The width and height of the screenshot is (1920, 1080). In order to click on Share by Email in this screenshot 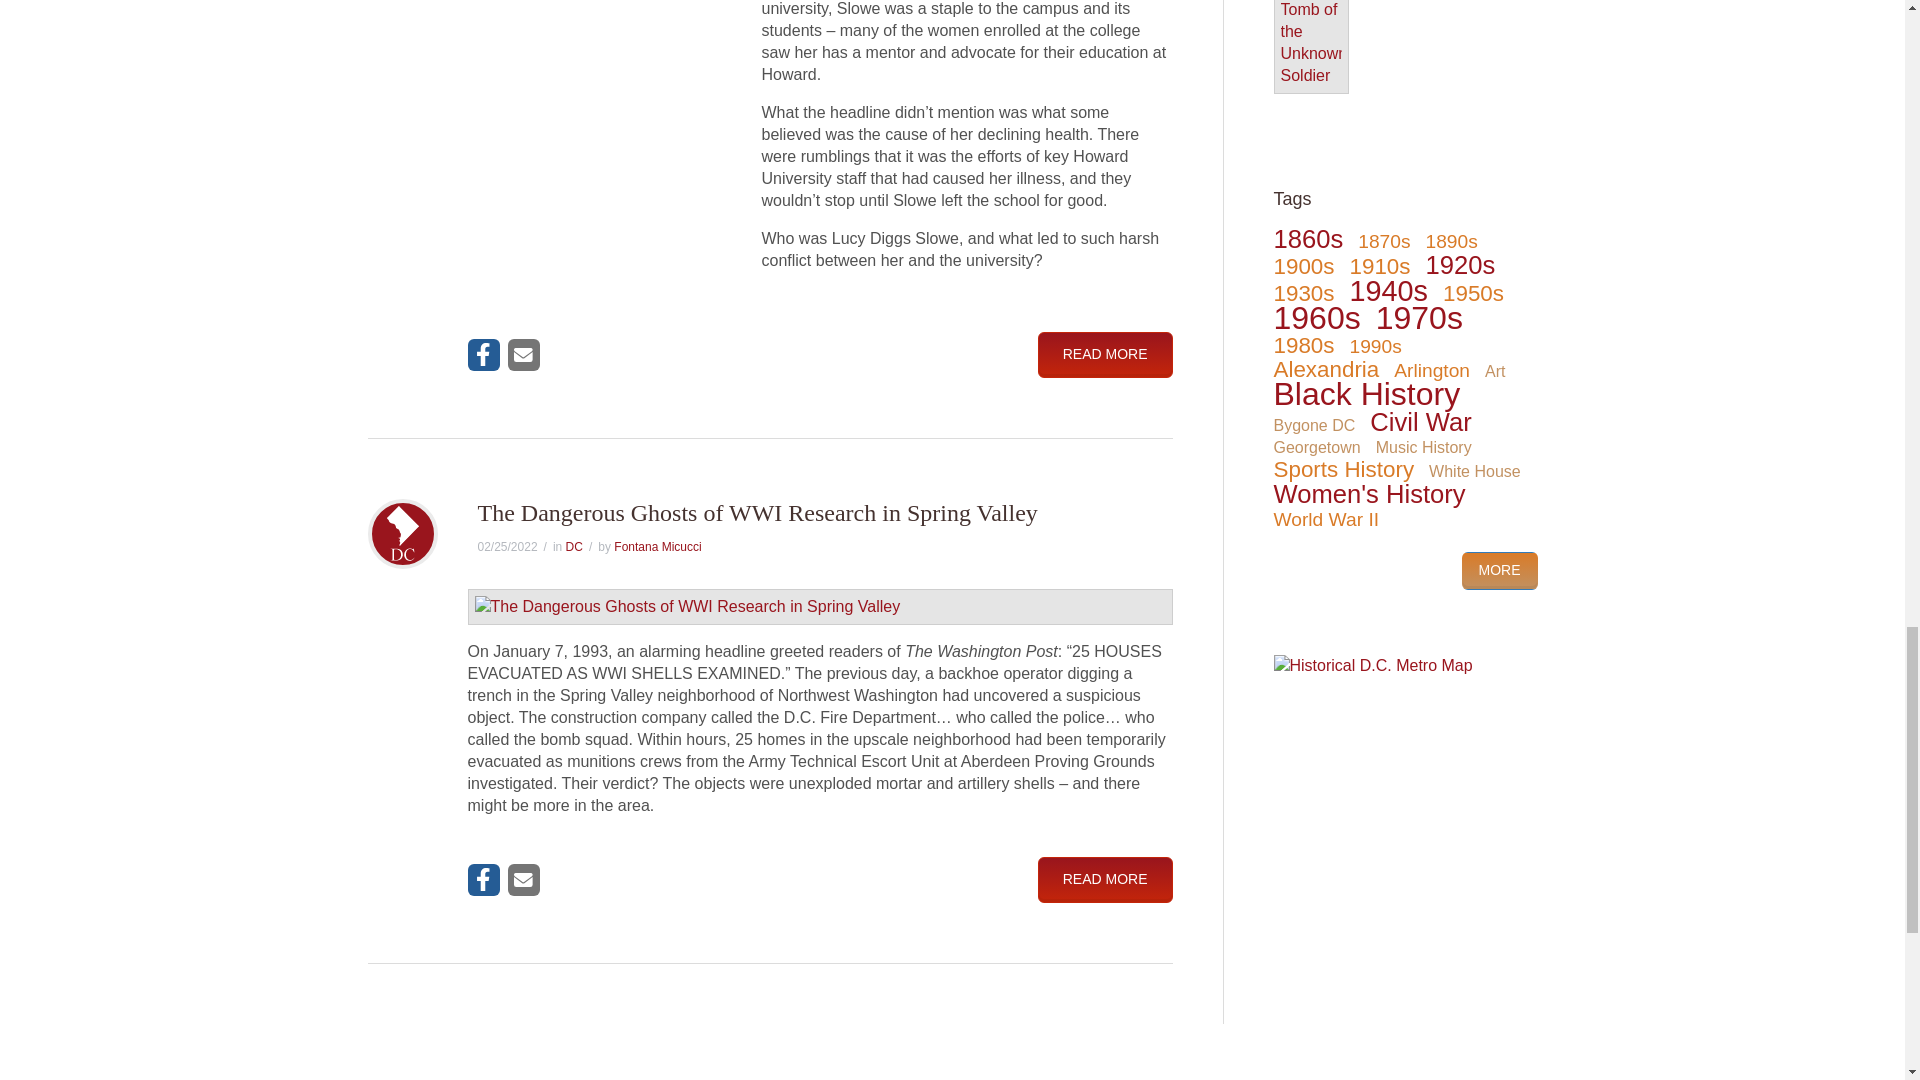, I will do `click(524, 355)`.